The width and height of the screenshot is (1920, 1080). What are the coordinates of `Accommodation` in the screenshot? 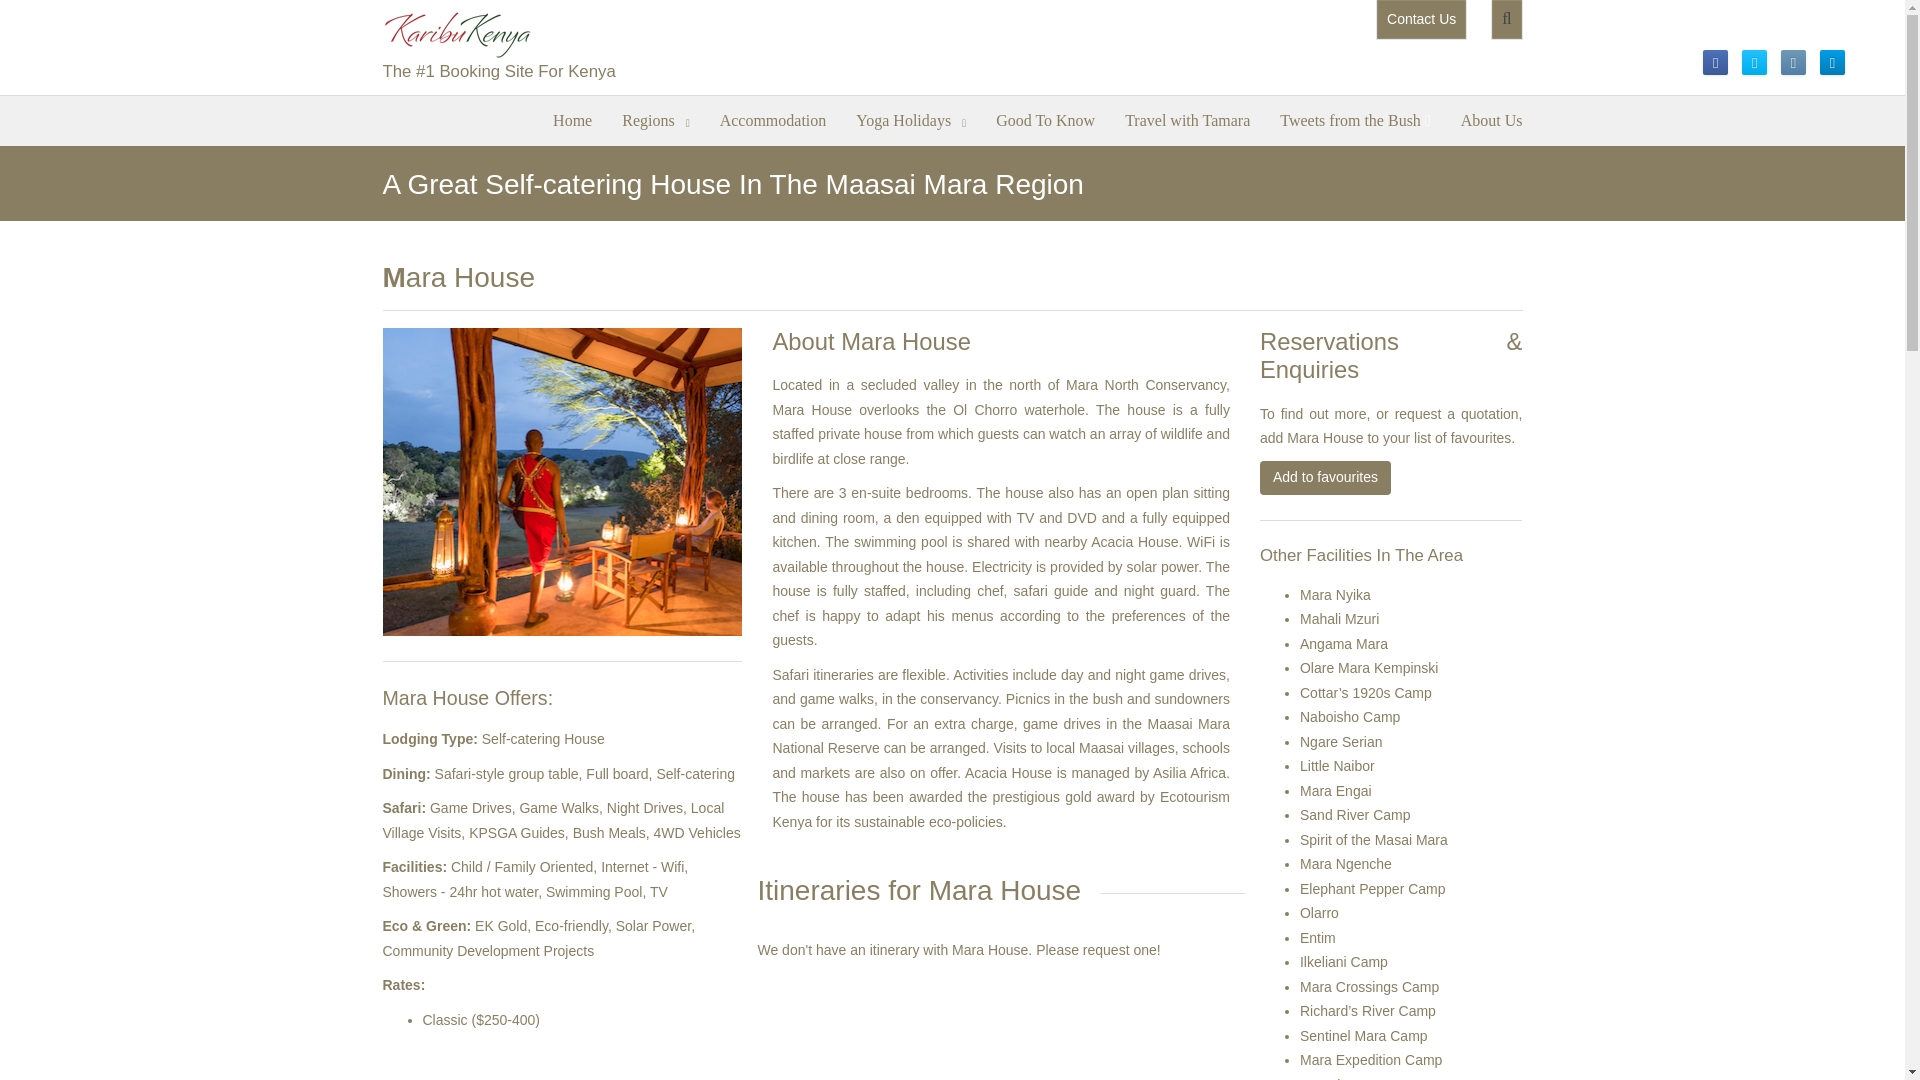 It's located at (773, 118).